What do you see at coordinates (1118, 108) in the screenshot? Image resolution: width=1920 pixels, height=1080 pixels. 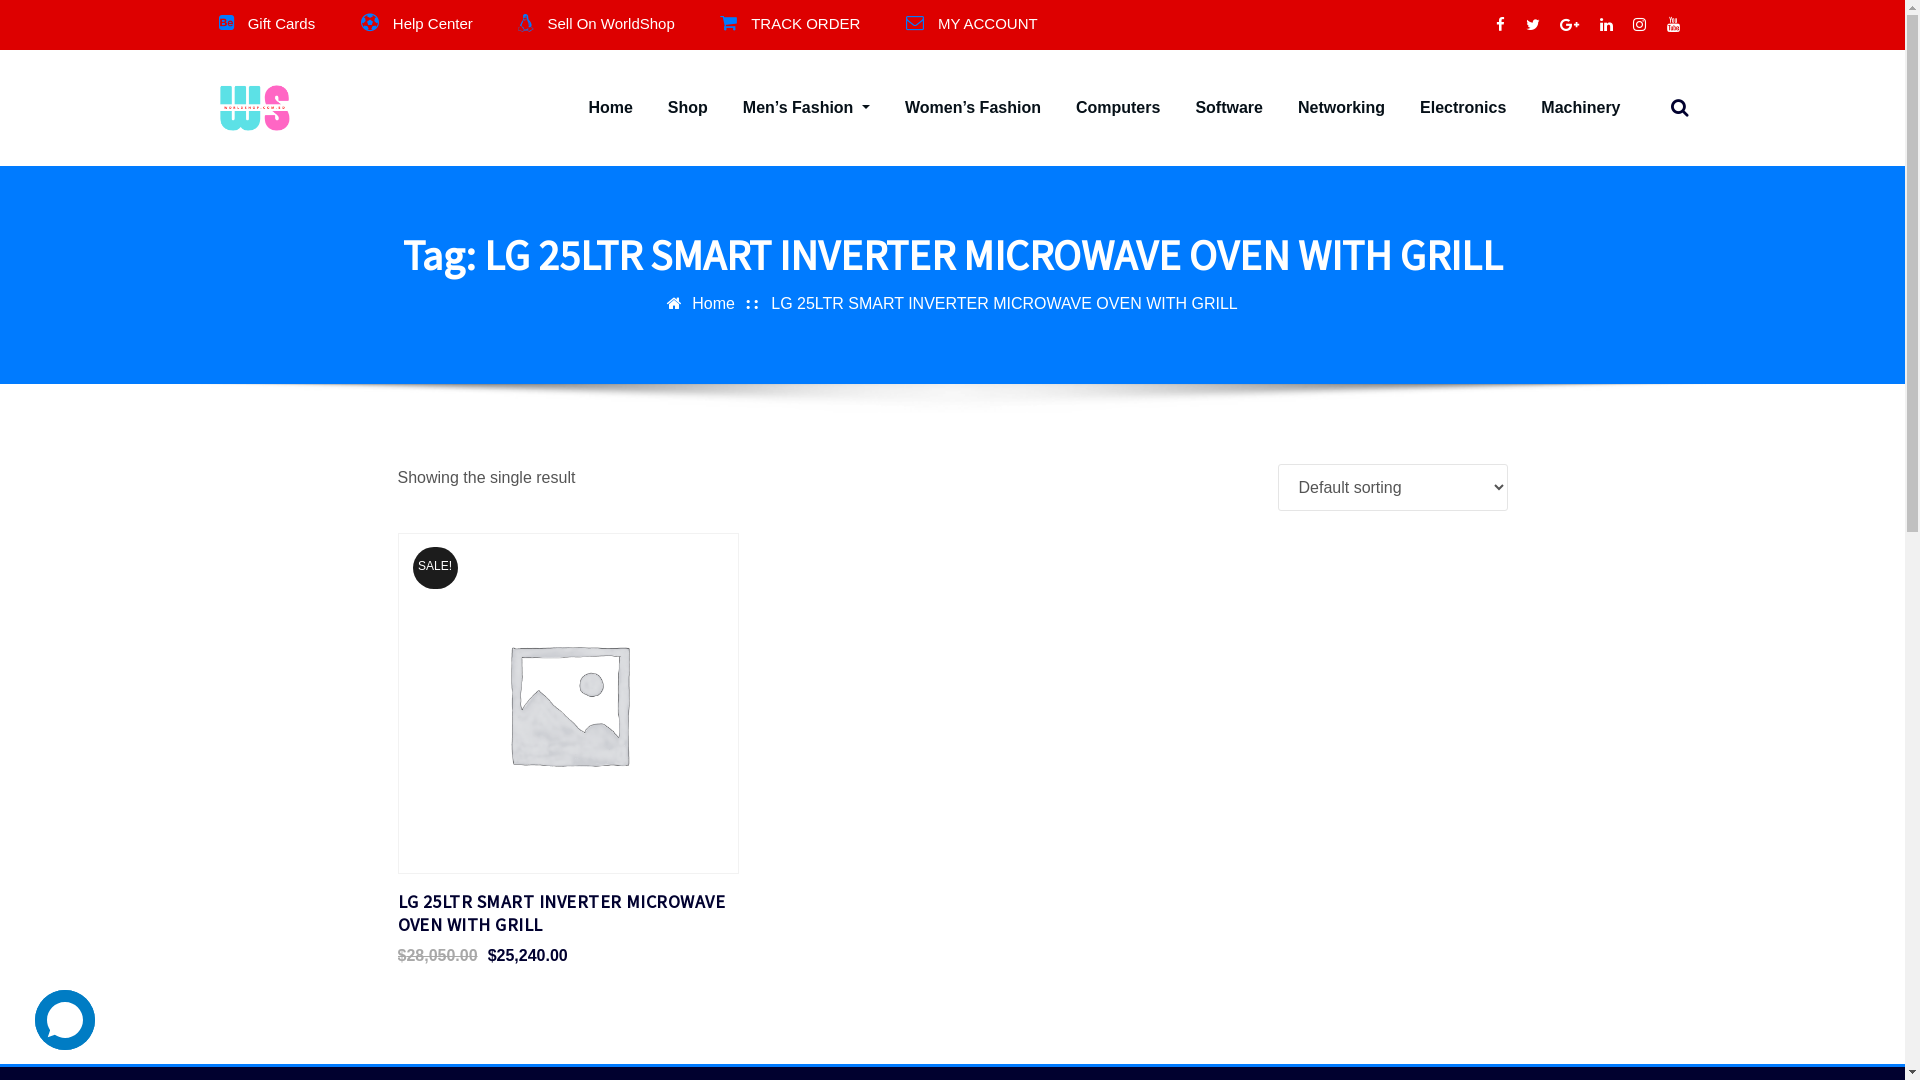 I see `Computers` at bounding box center [1118, 108].